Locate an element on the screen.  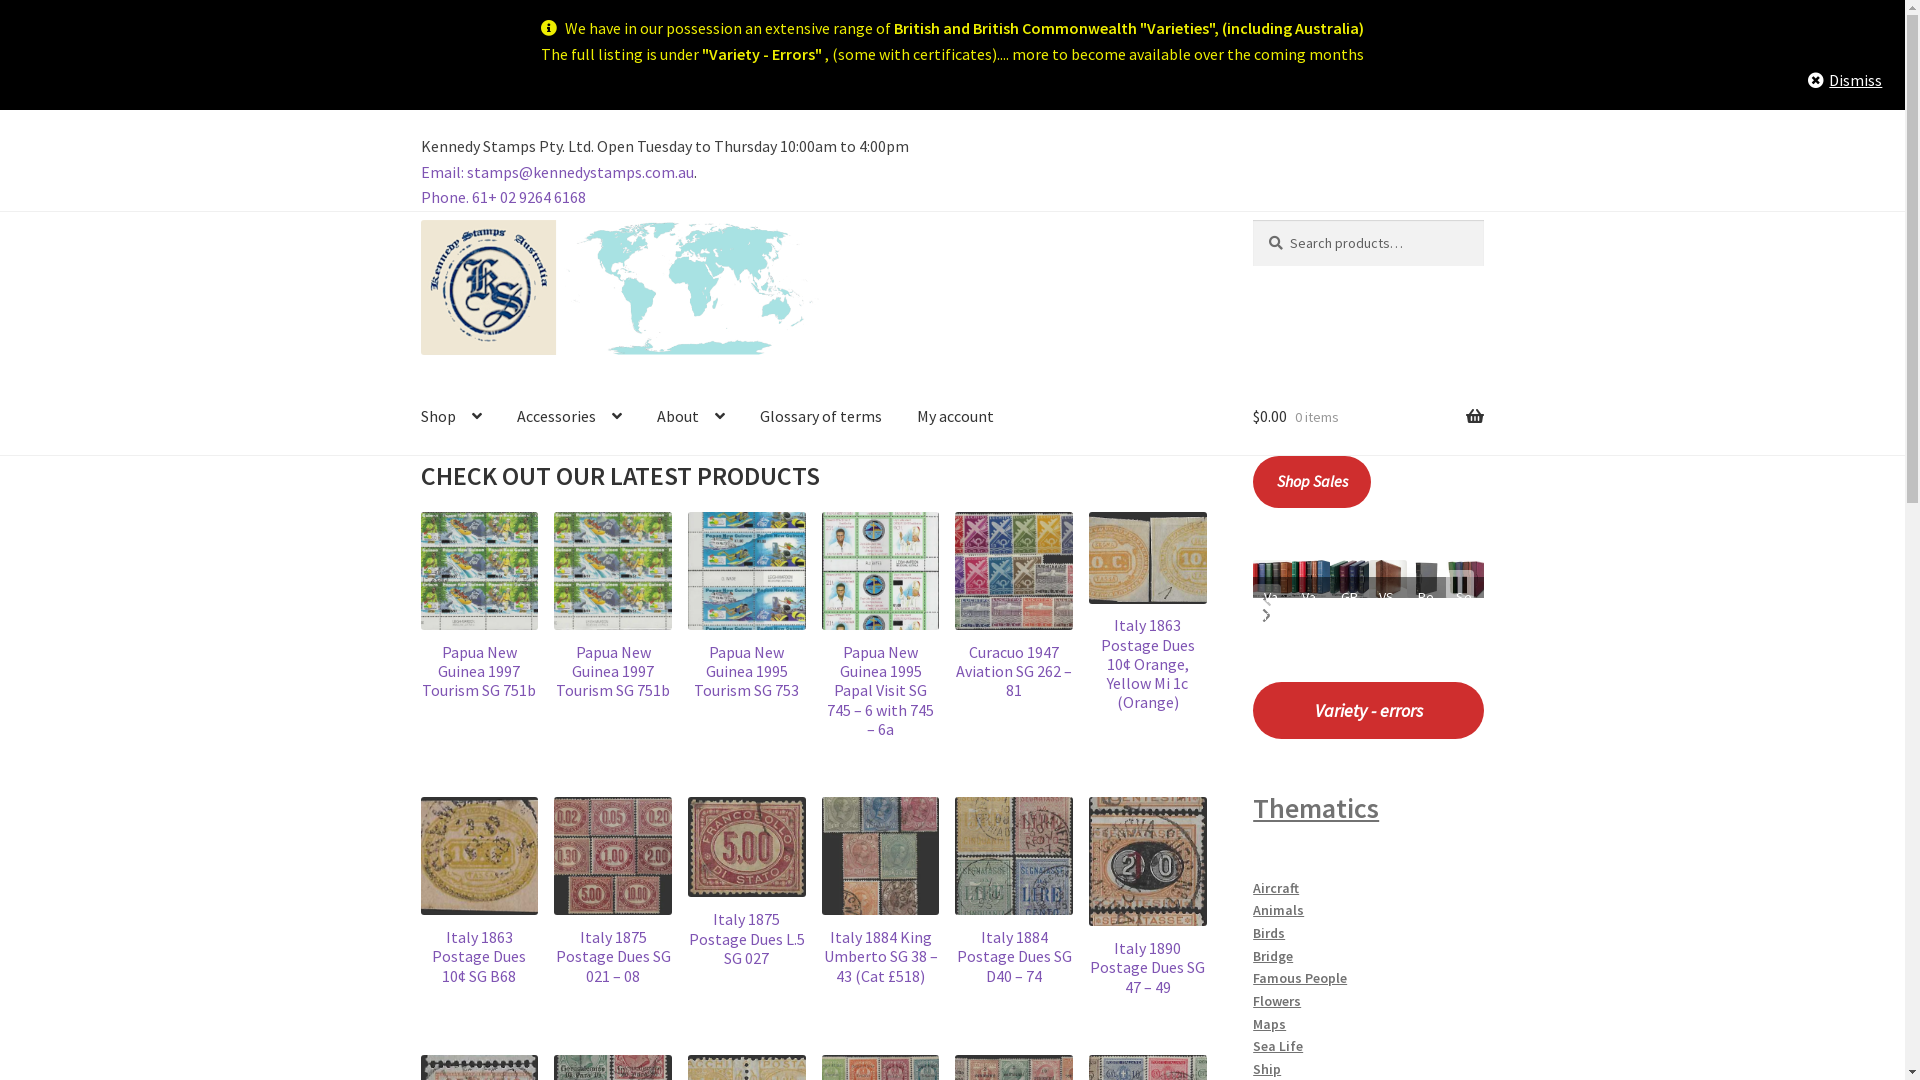
Famous People is located at coordinates (1300, 978).